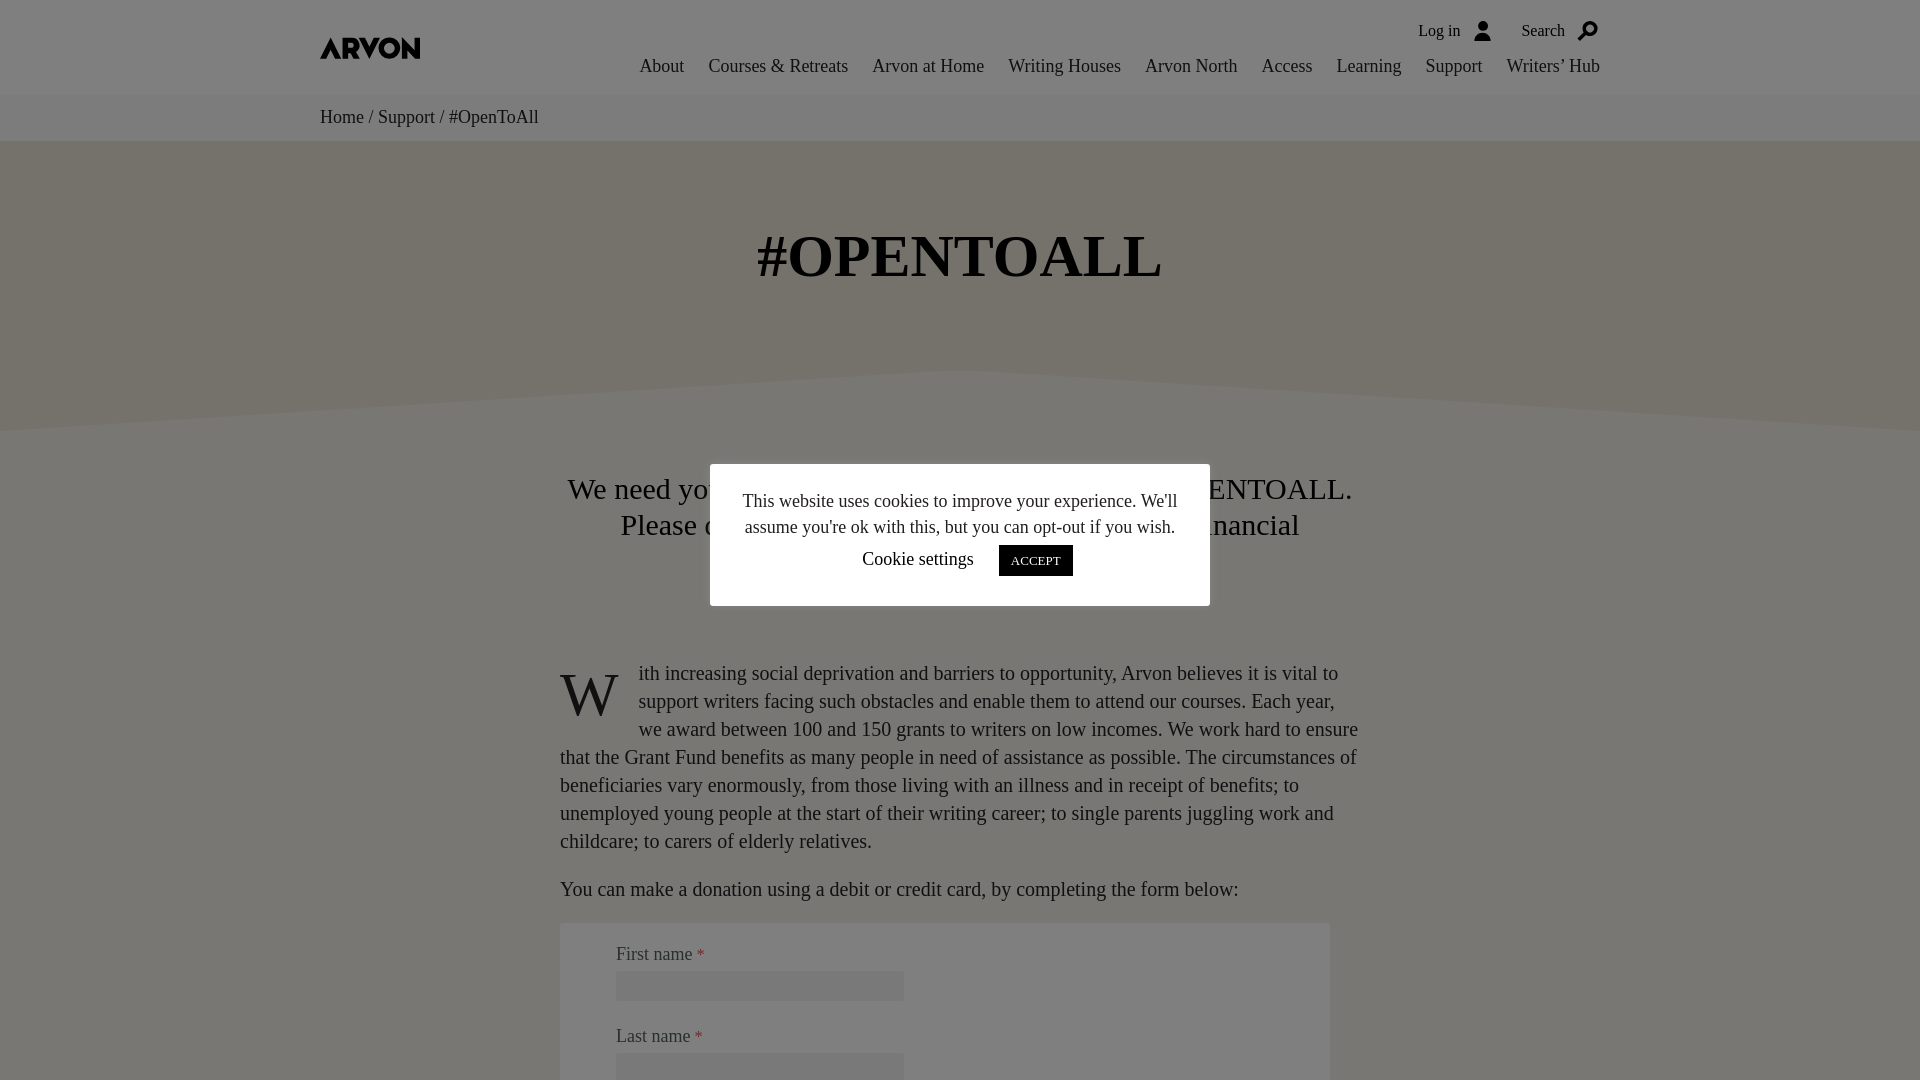 The width and height of the screenshot is (1920, 1080). Describe the element at coordinates (1368, 66) in the screenshot. I see `Learning` at that location.